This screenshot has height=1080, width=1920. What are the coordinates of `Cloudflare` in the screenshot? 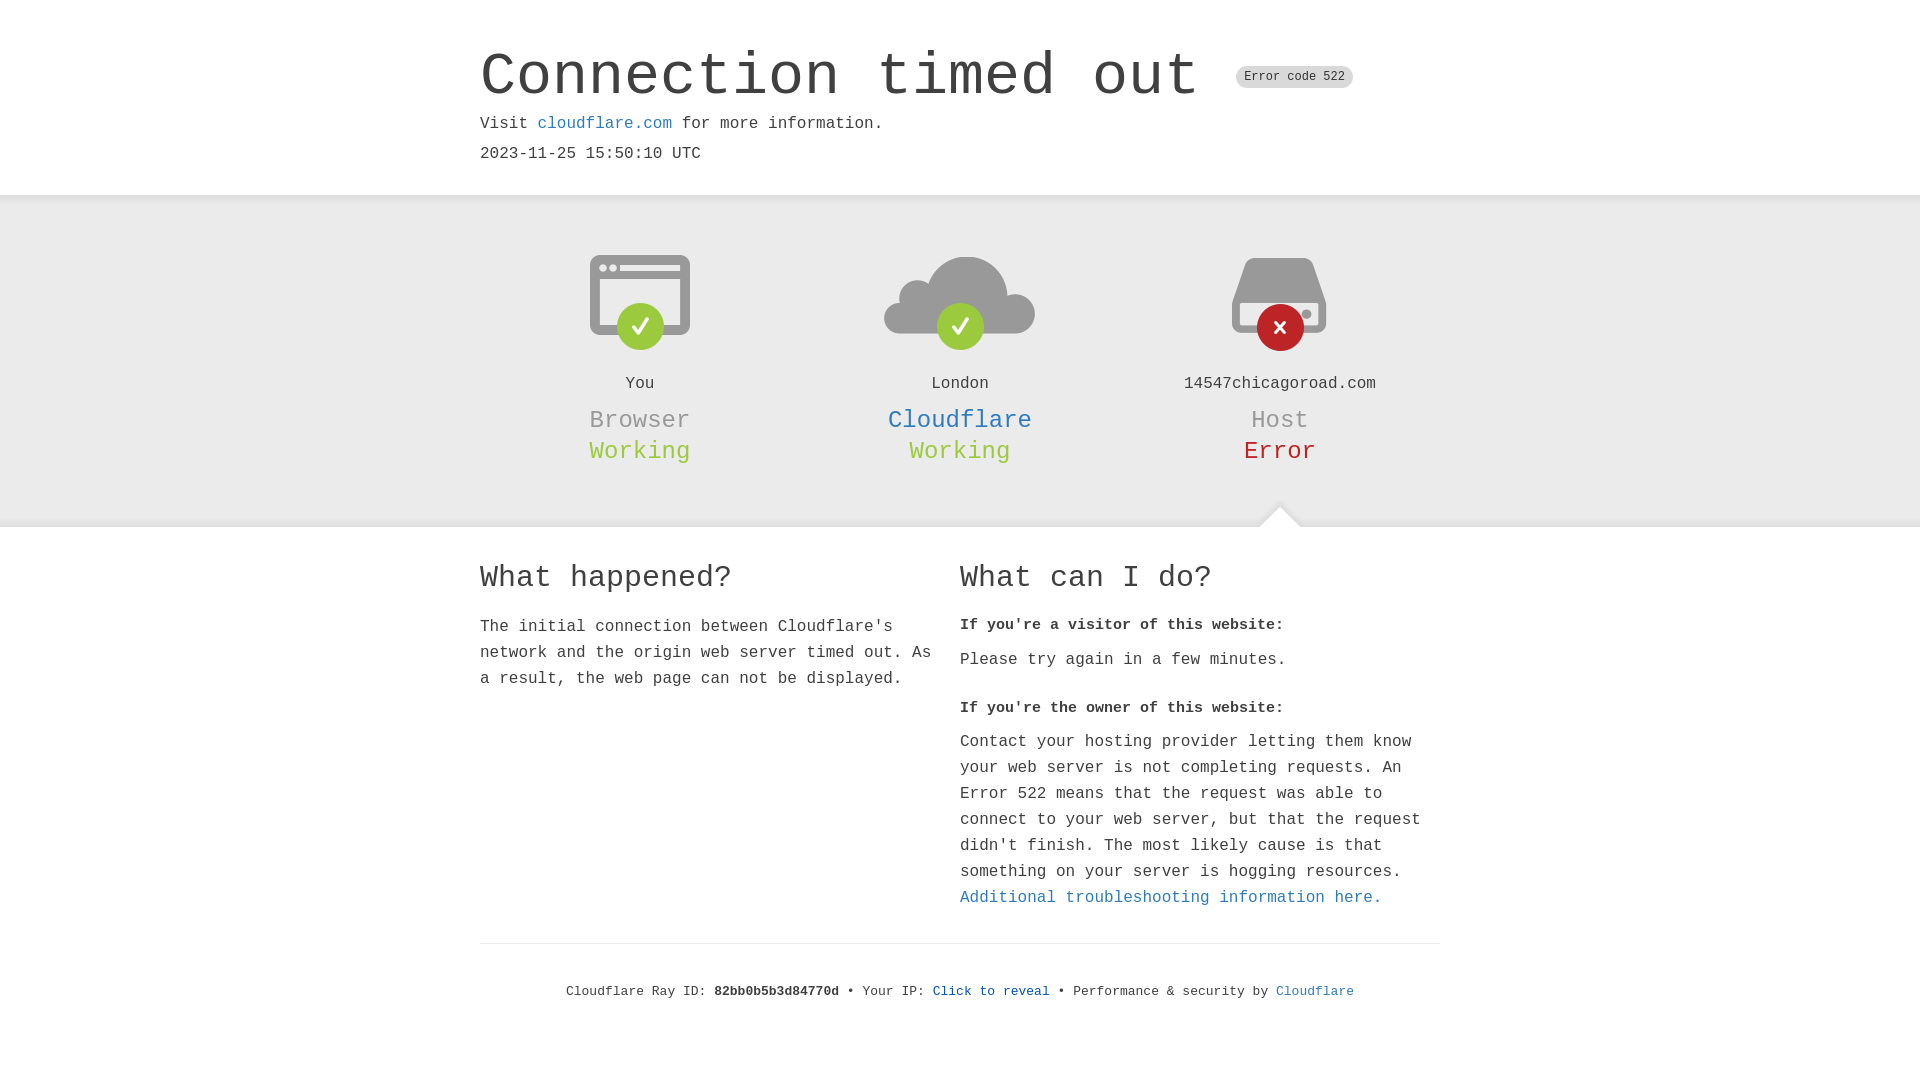 It's located at (960, 420).